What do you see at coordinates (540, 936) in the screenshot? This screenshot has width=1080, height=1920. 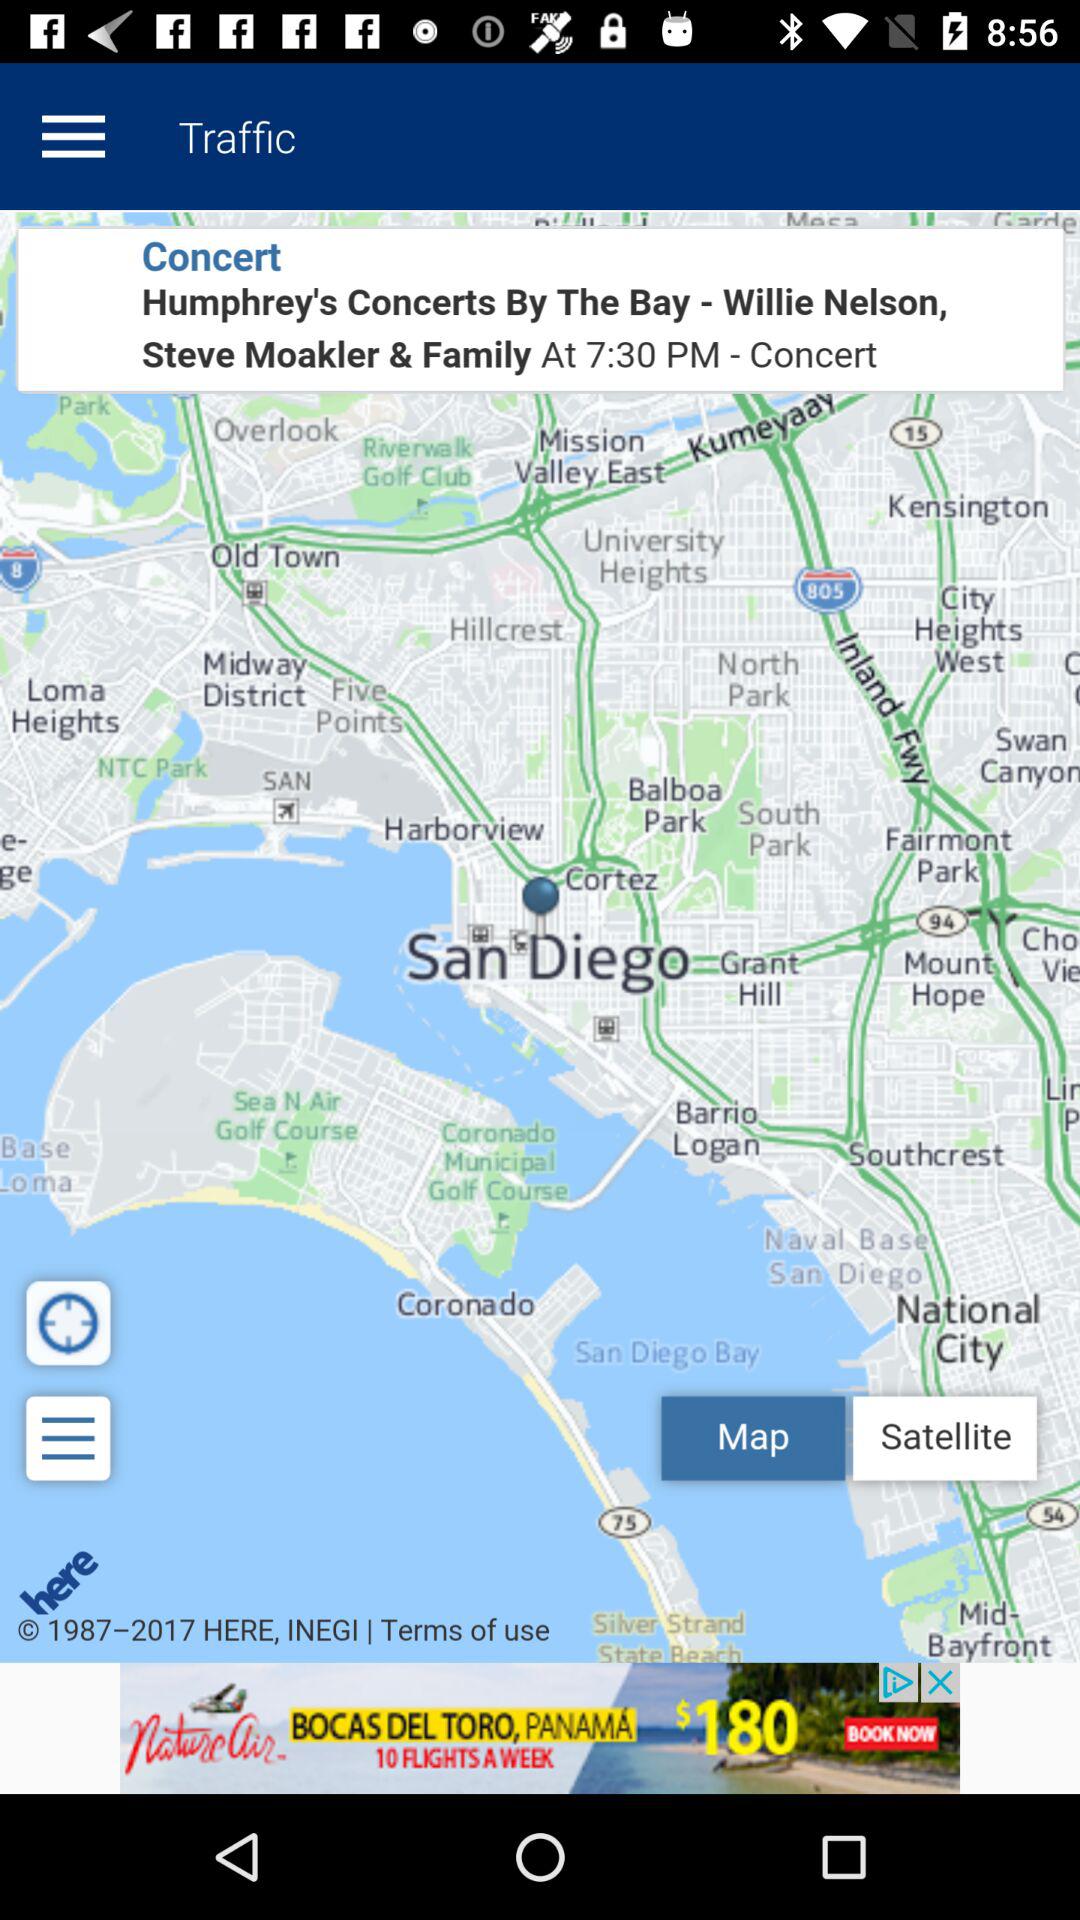 I see `open map` at bounding box center [540, 936].